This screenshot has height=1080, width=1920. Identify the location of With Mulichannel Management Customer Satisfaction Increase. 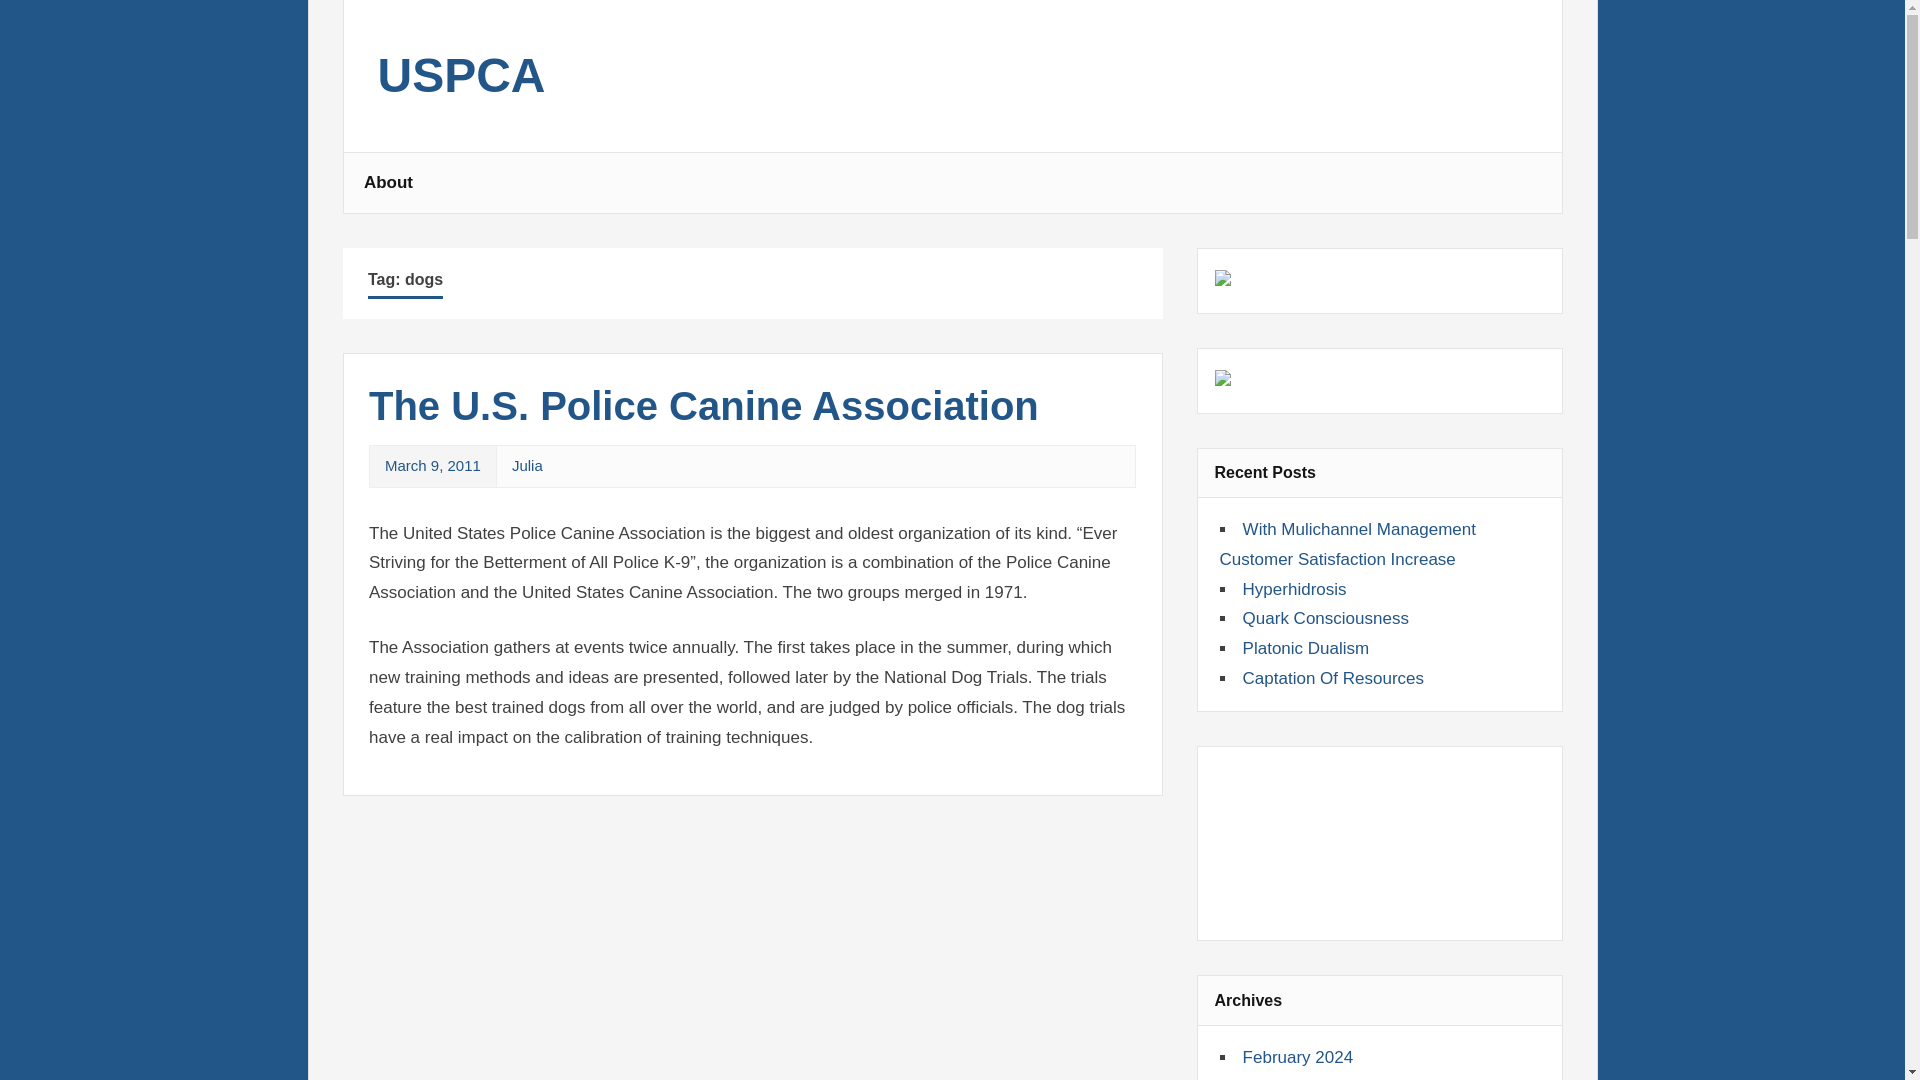
(1348, 544).